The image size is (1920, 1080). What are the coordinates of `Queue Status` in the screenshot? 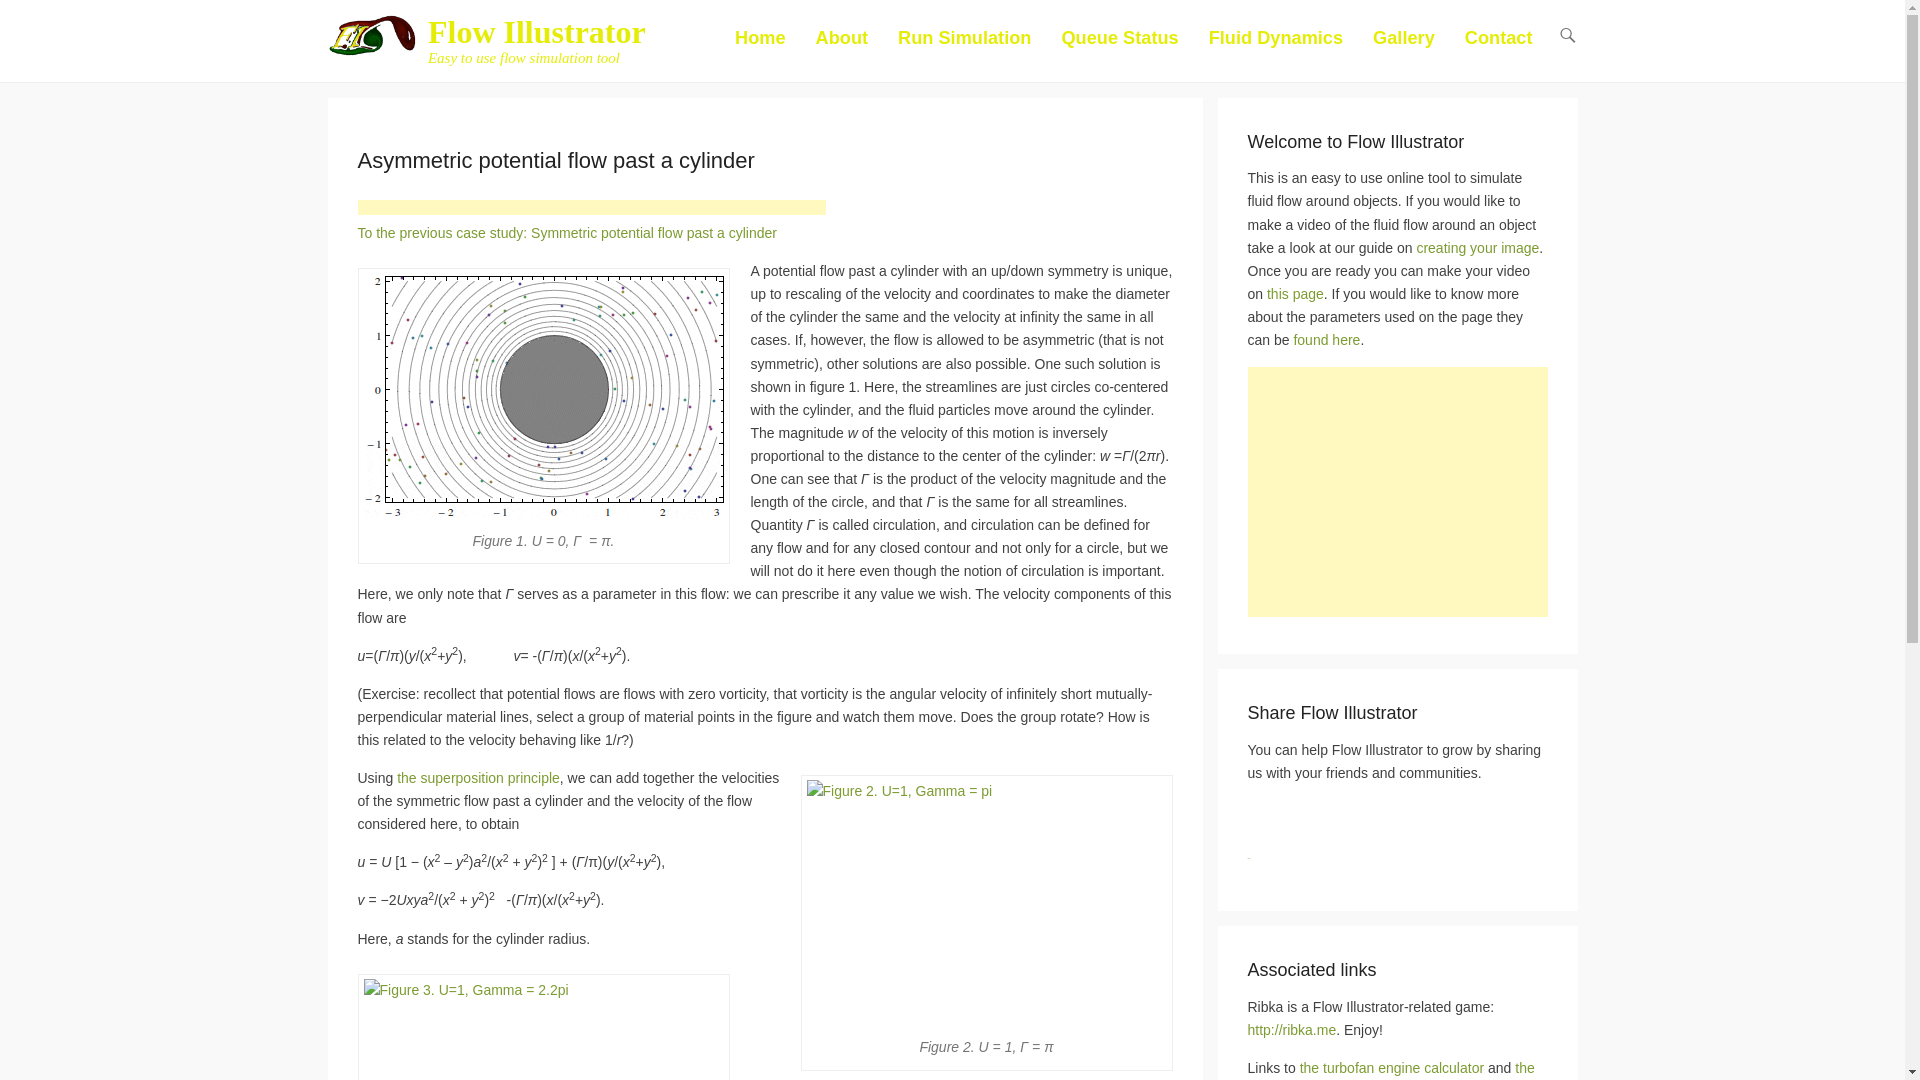 It's located at (1119, 50).